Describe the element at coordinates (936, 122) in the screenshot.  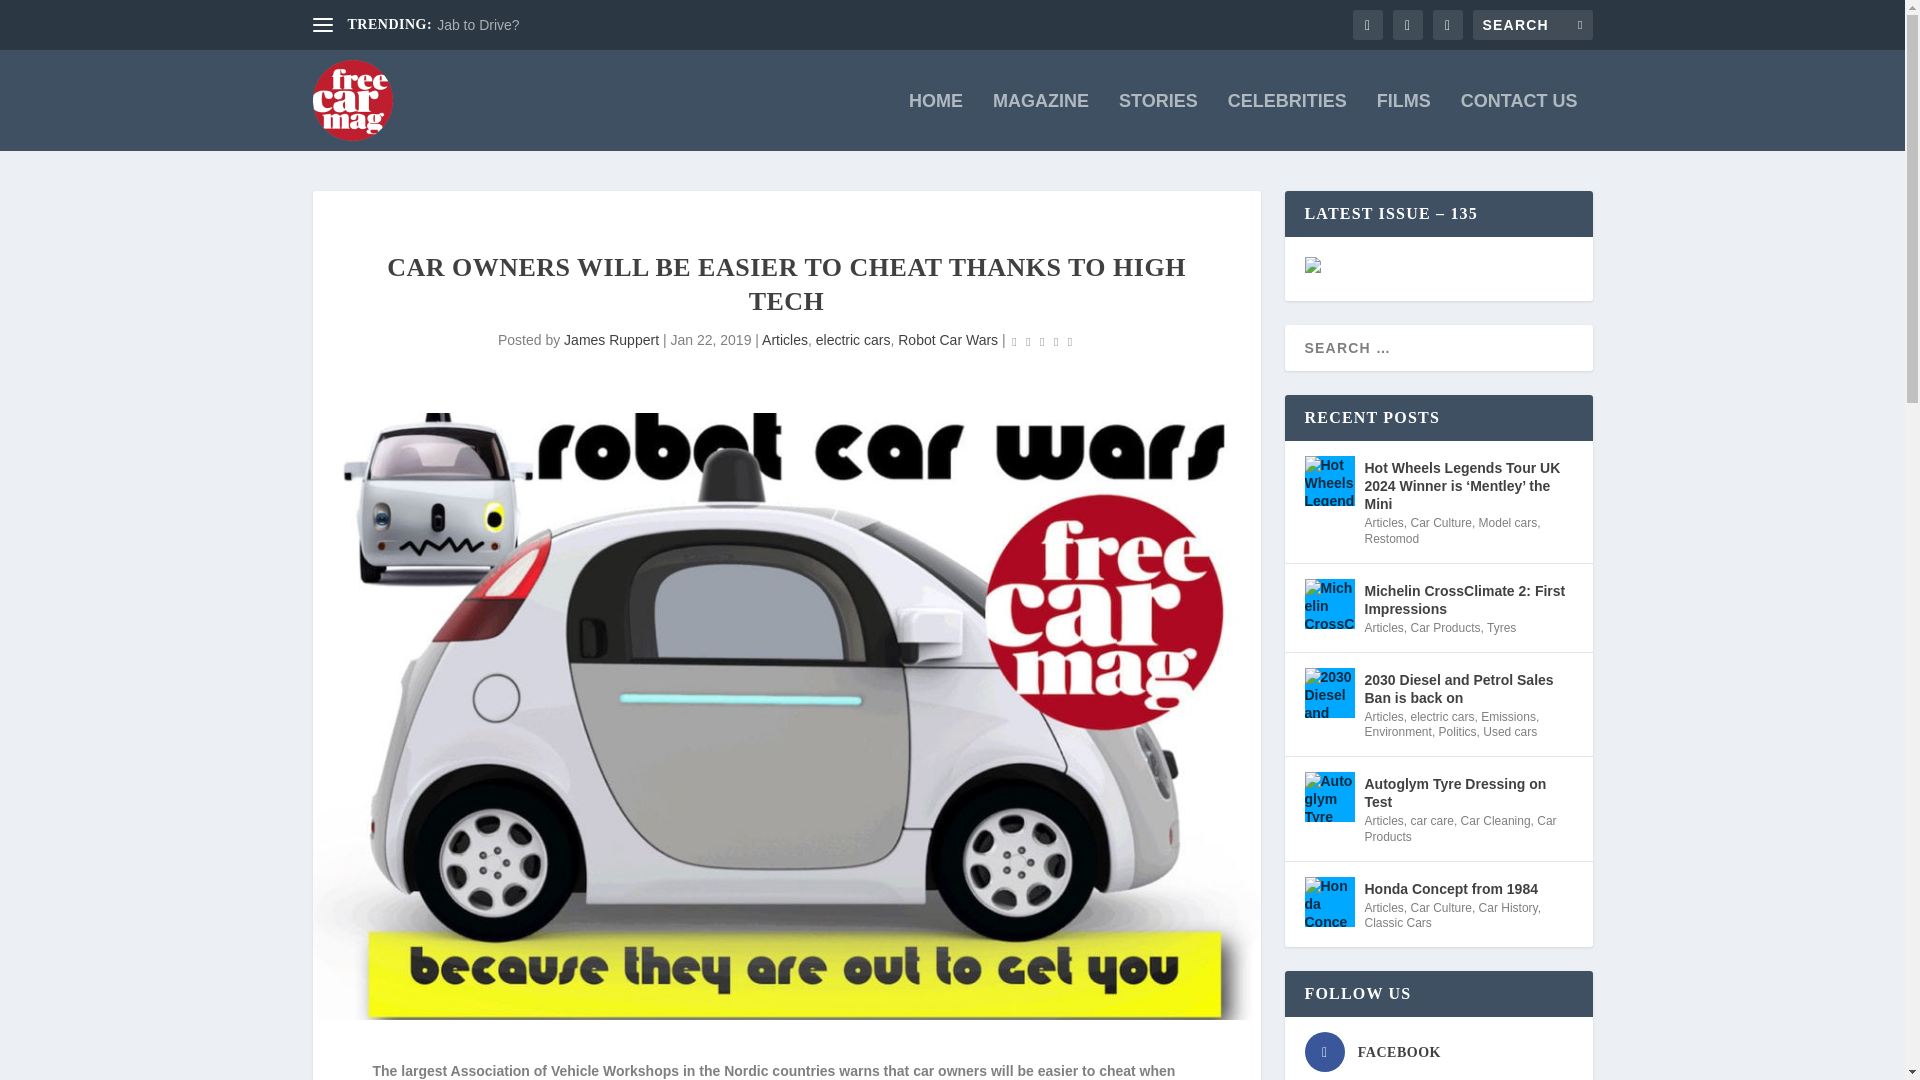
I see `HOME` at that location.